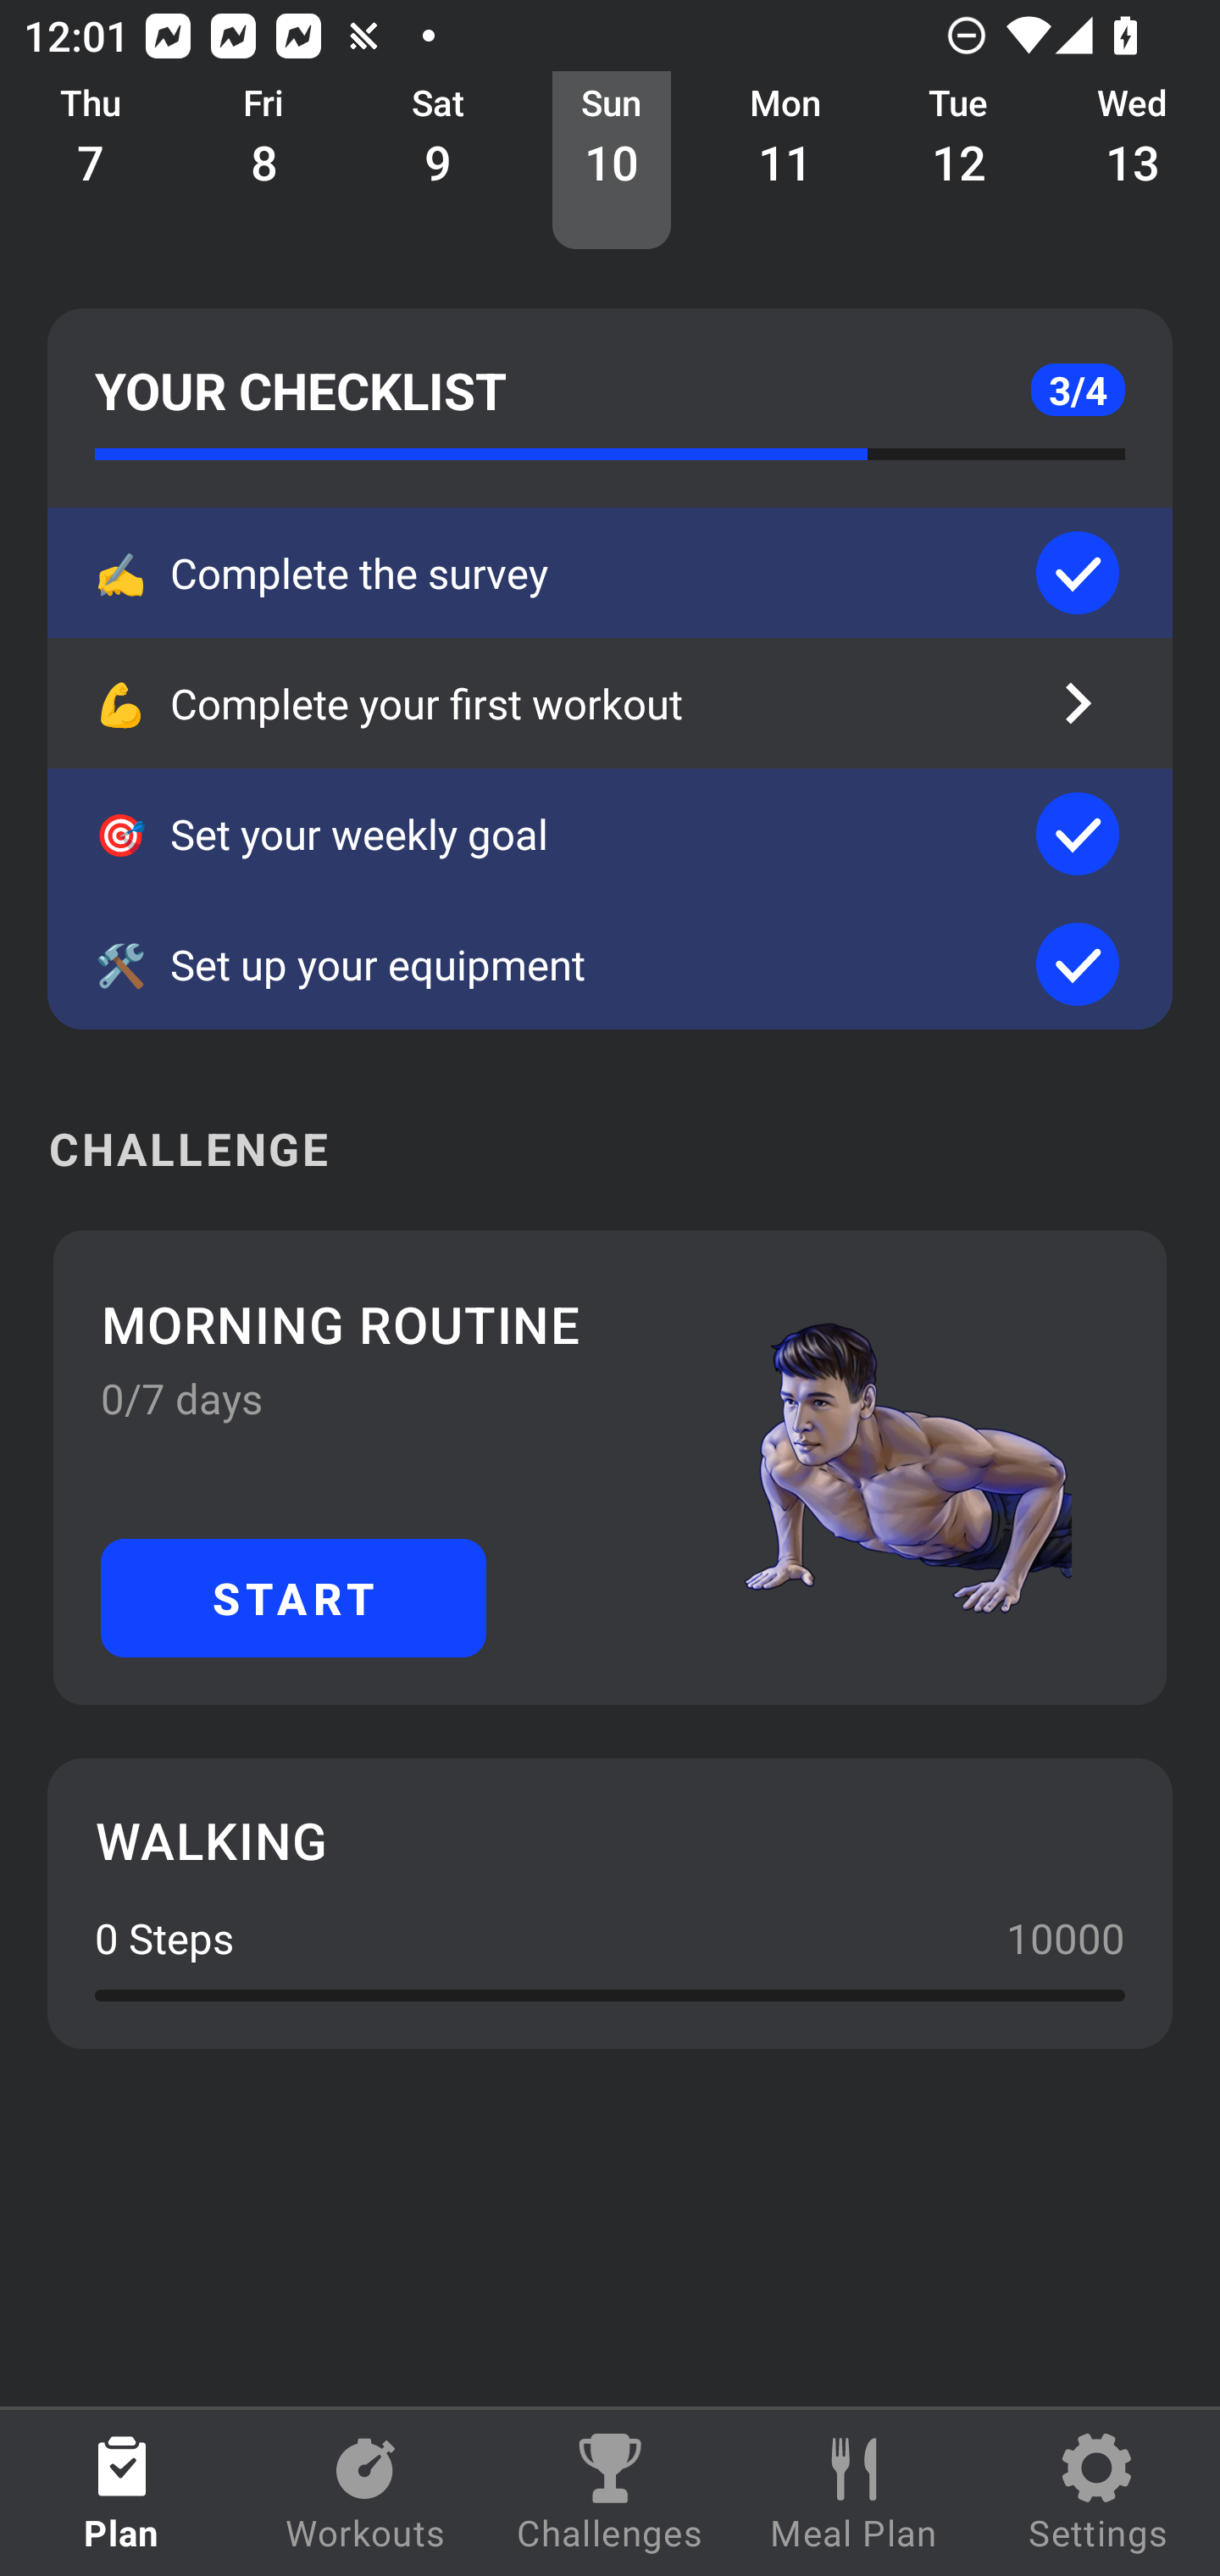  I want to click on  Settings , so click(1098, 2493).